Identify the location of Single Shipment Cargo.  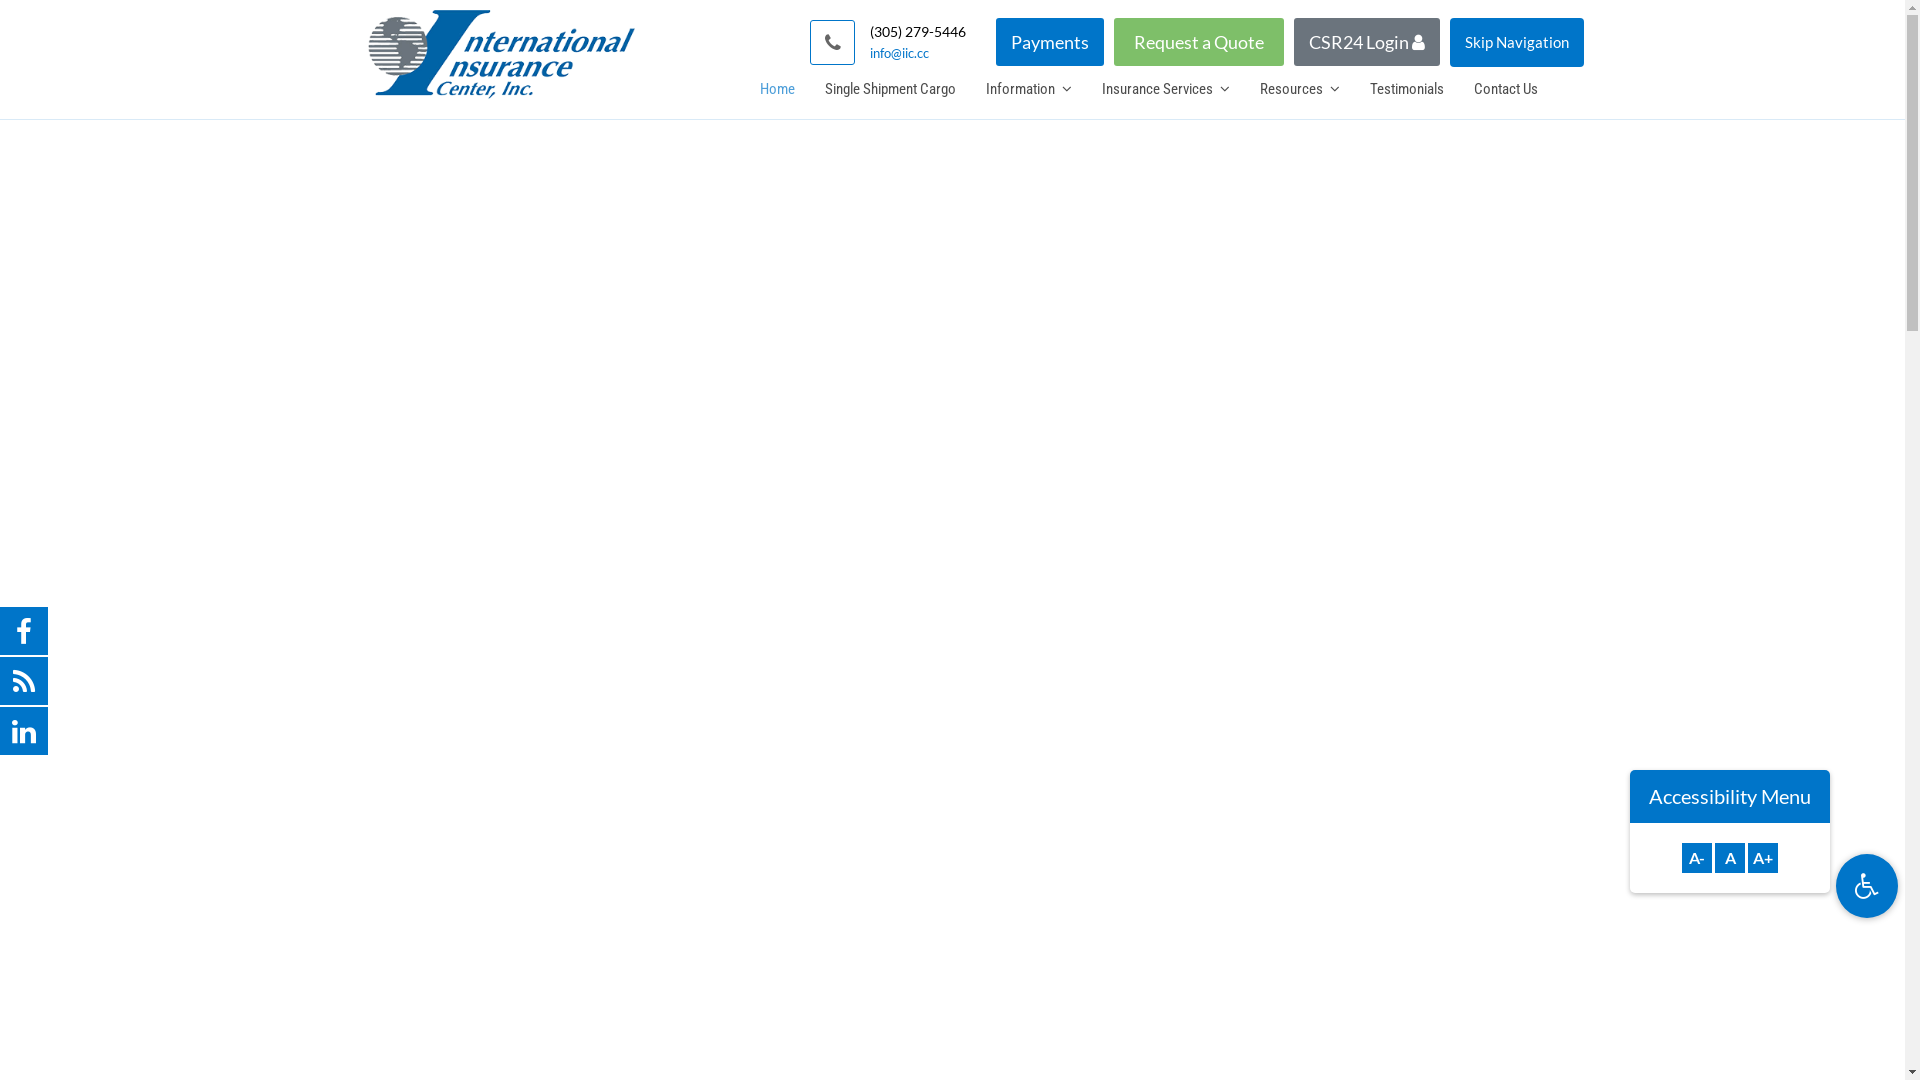
(890, 89).